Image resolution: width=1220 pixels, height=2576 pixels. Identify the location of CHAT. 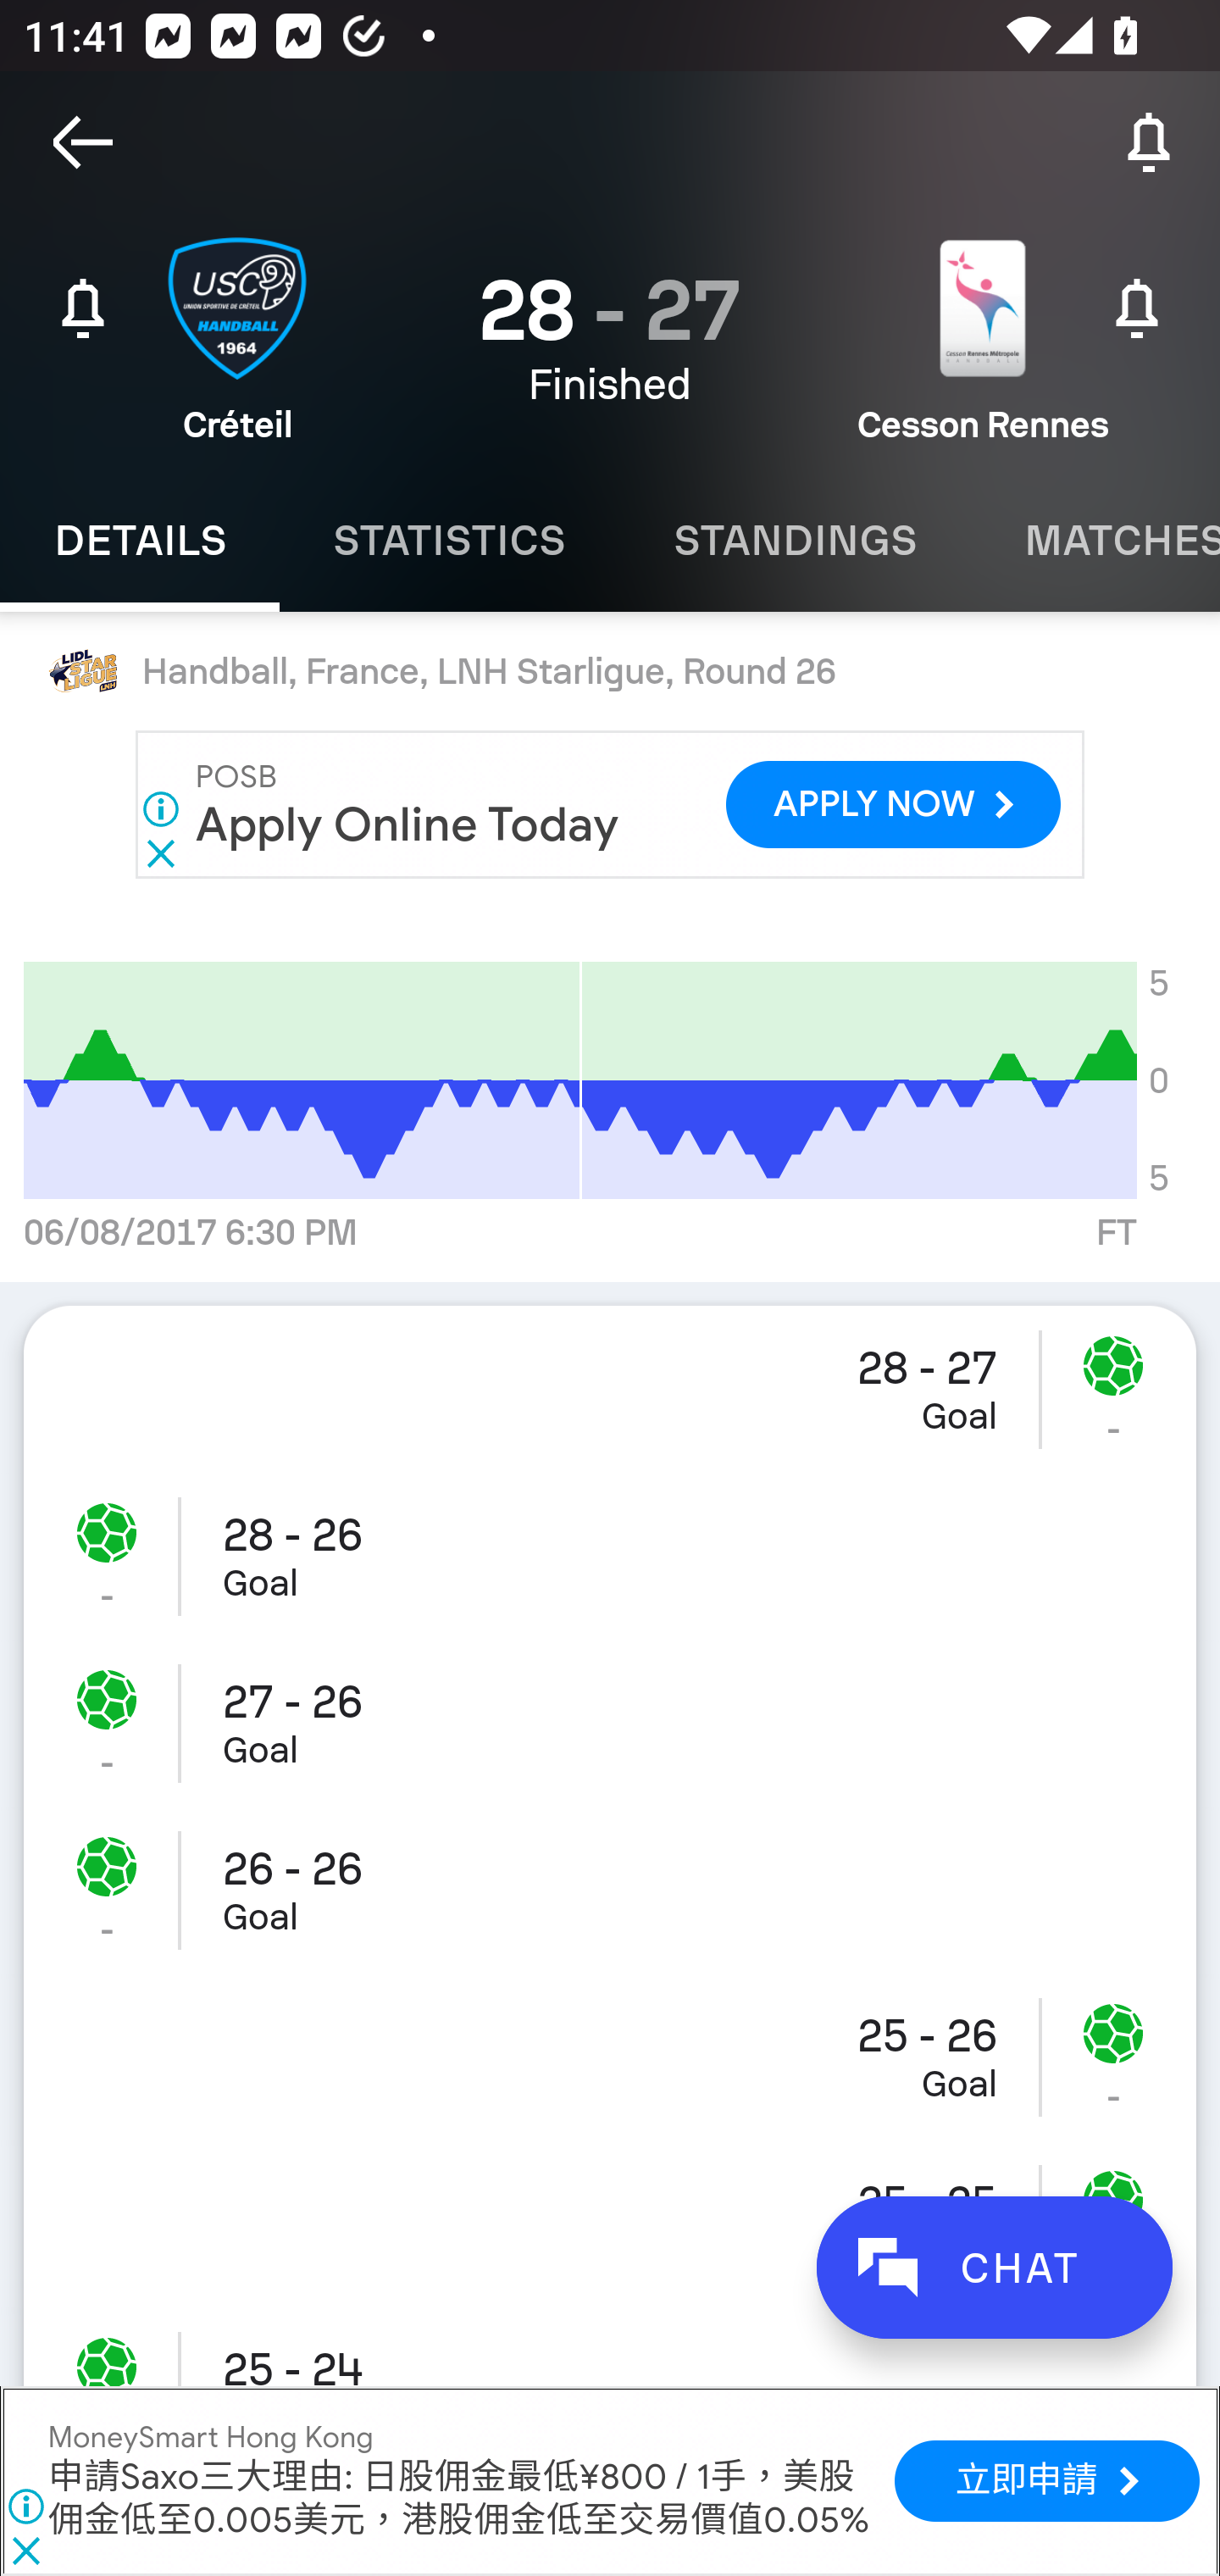
(994, 2268).